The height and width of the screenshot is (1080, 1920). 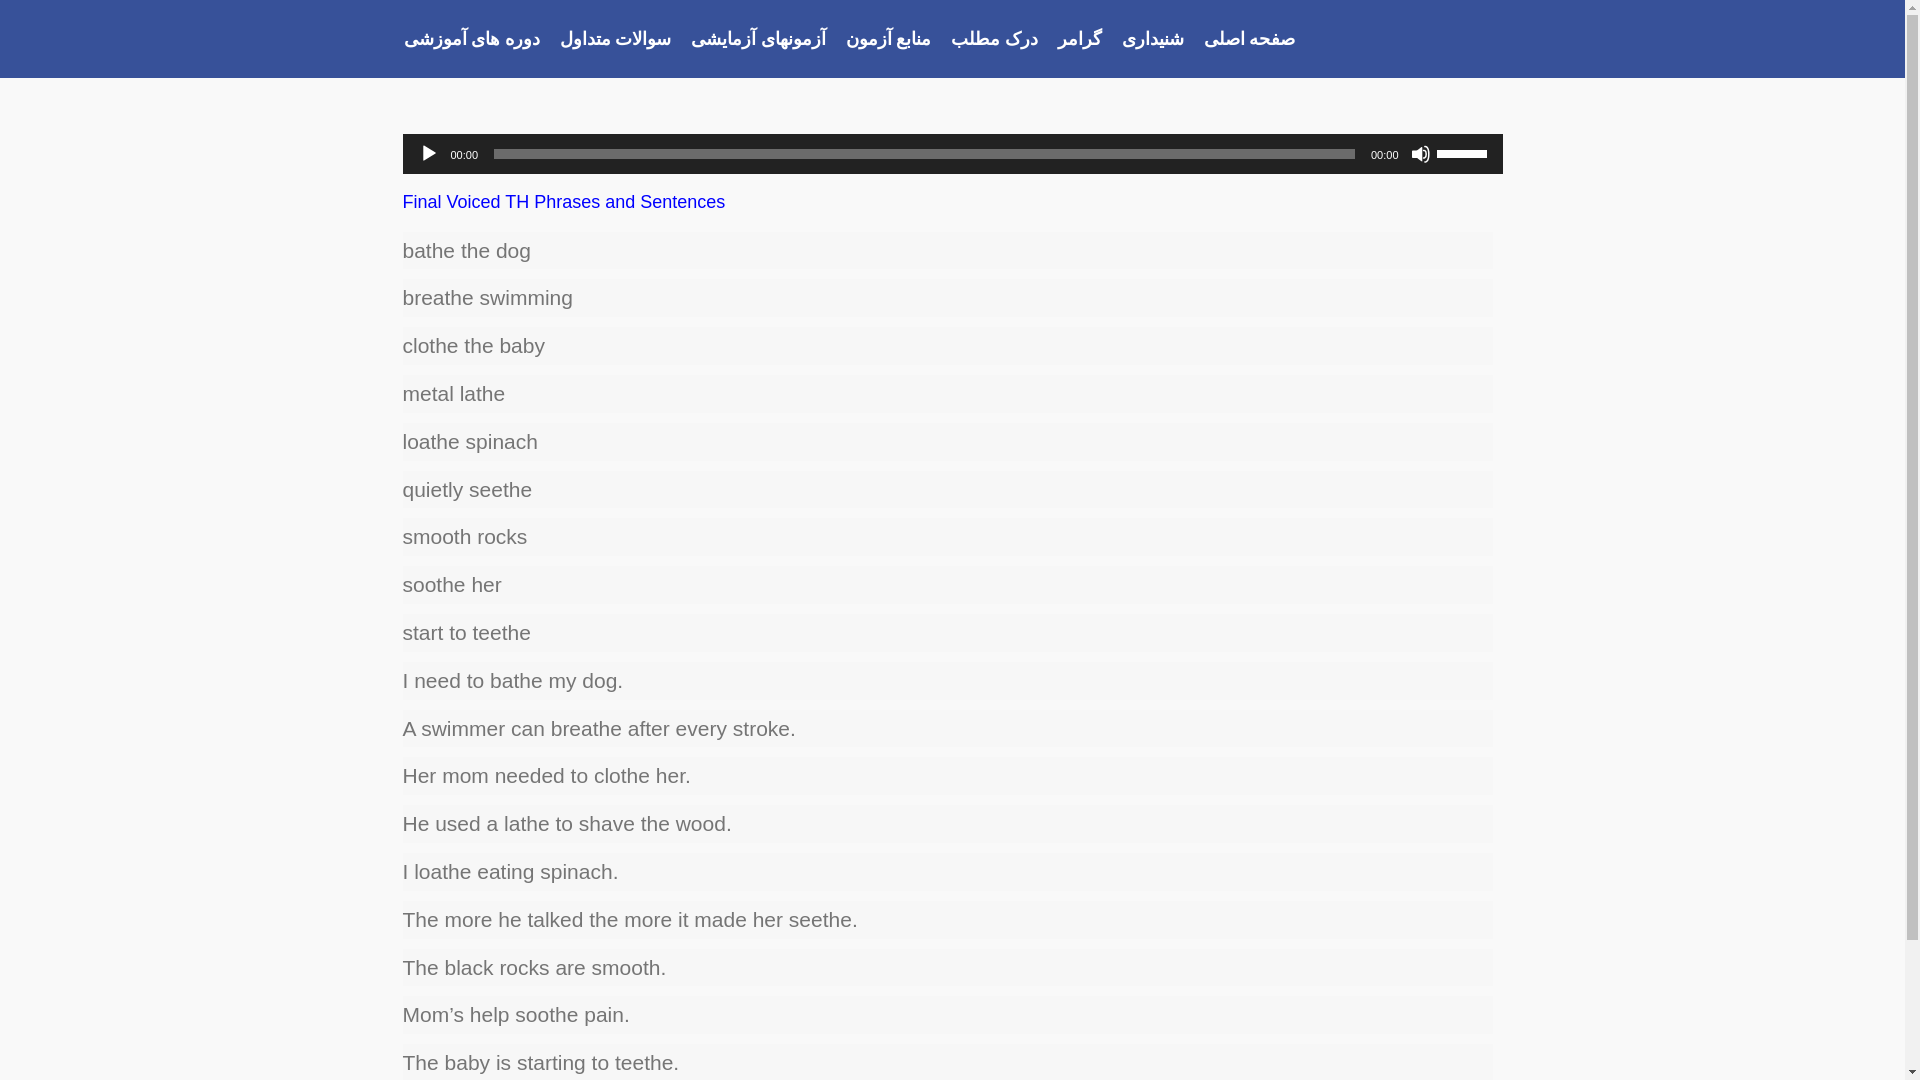 I want to click on Mute, so click(x=1420, y=154).